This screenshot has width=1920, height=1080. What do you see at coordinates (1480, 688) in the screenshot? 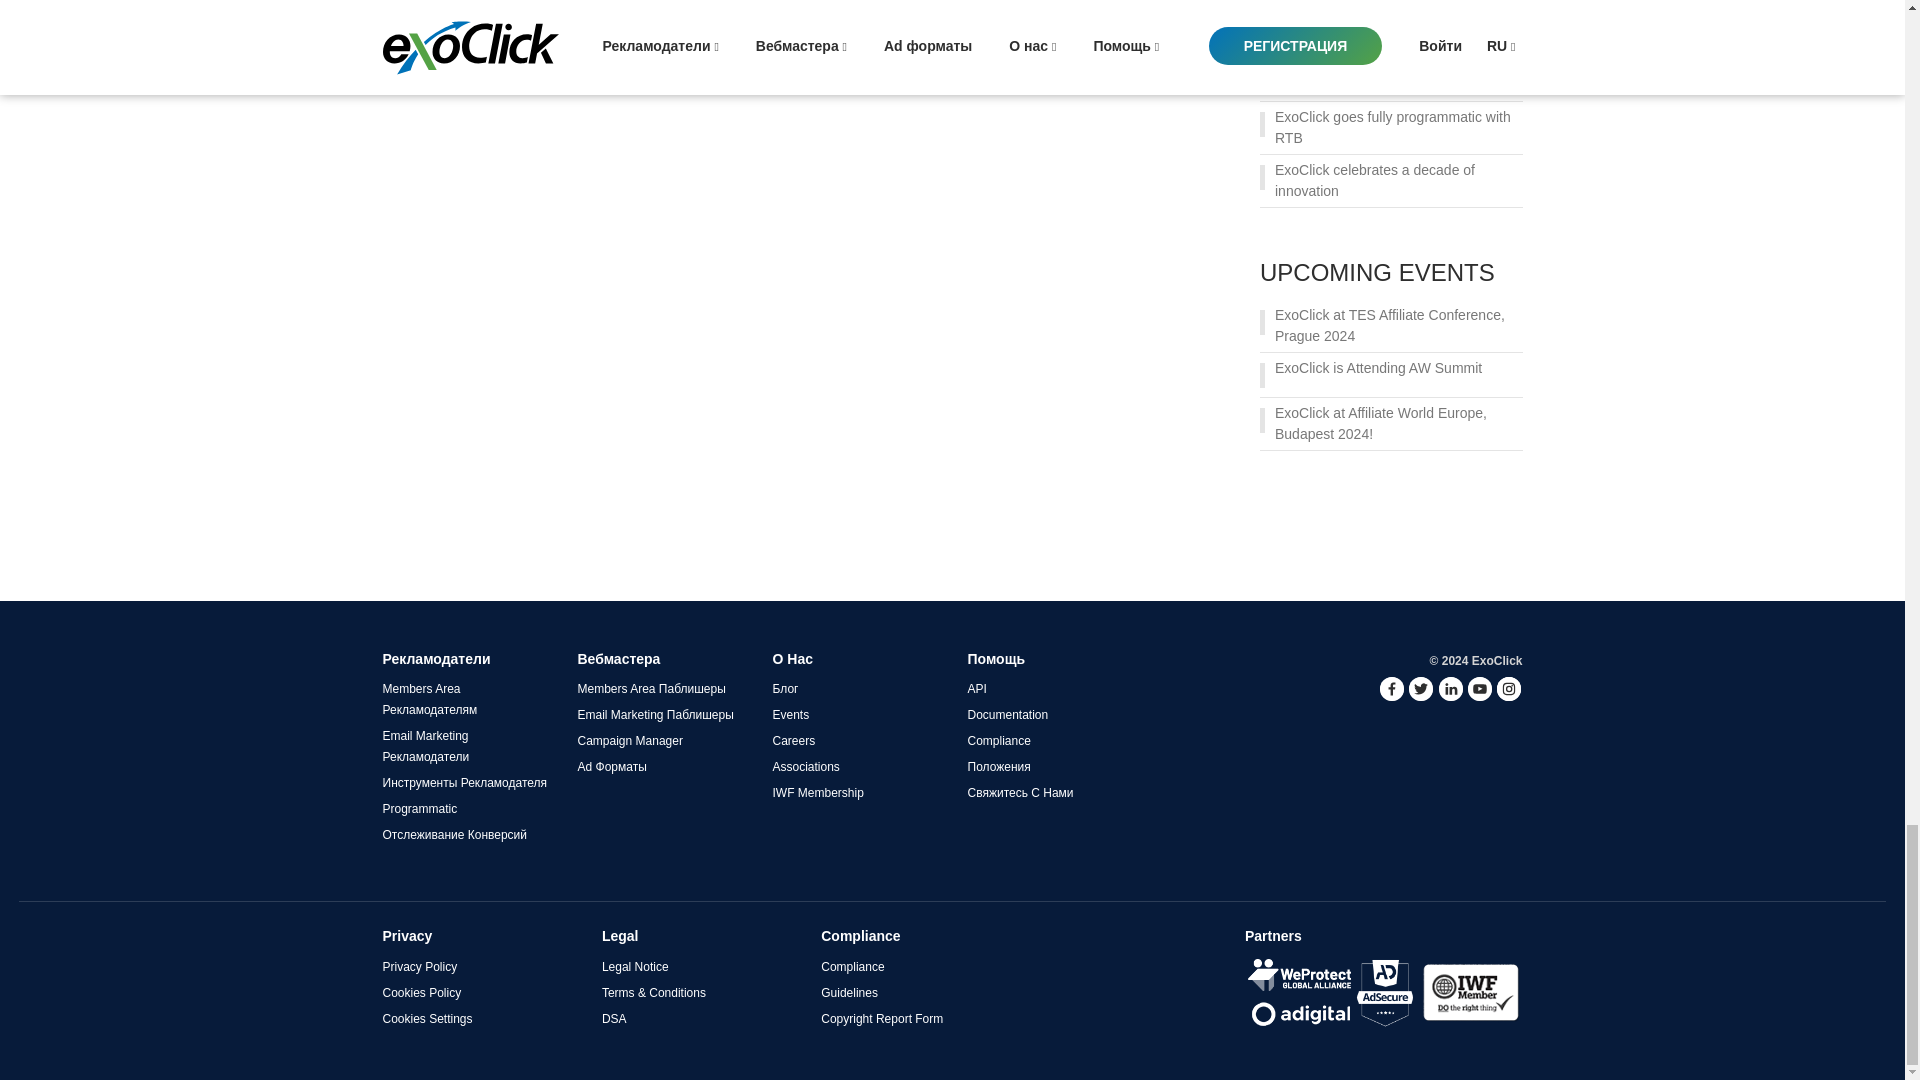
I see `Youtube` at bounding box center [1480, 688].